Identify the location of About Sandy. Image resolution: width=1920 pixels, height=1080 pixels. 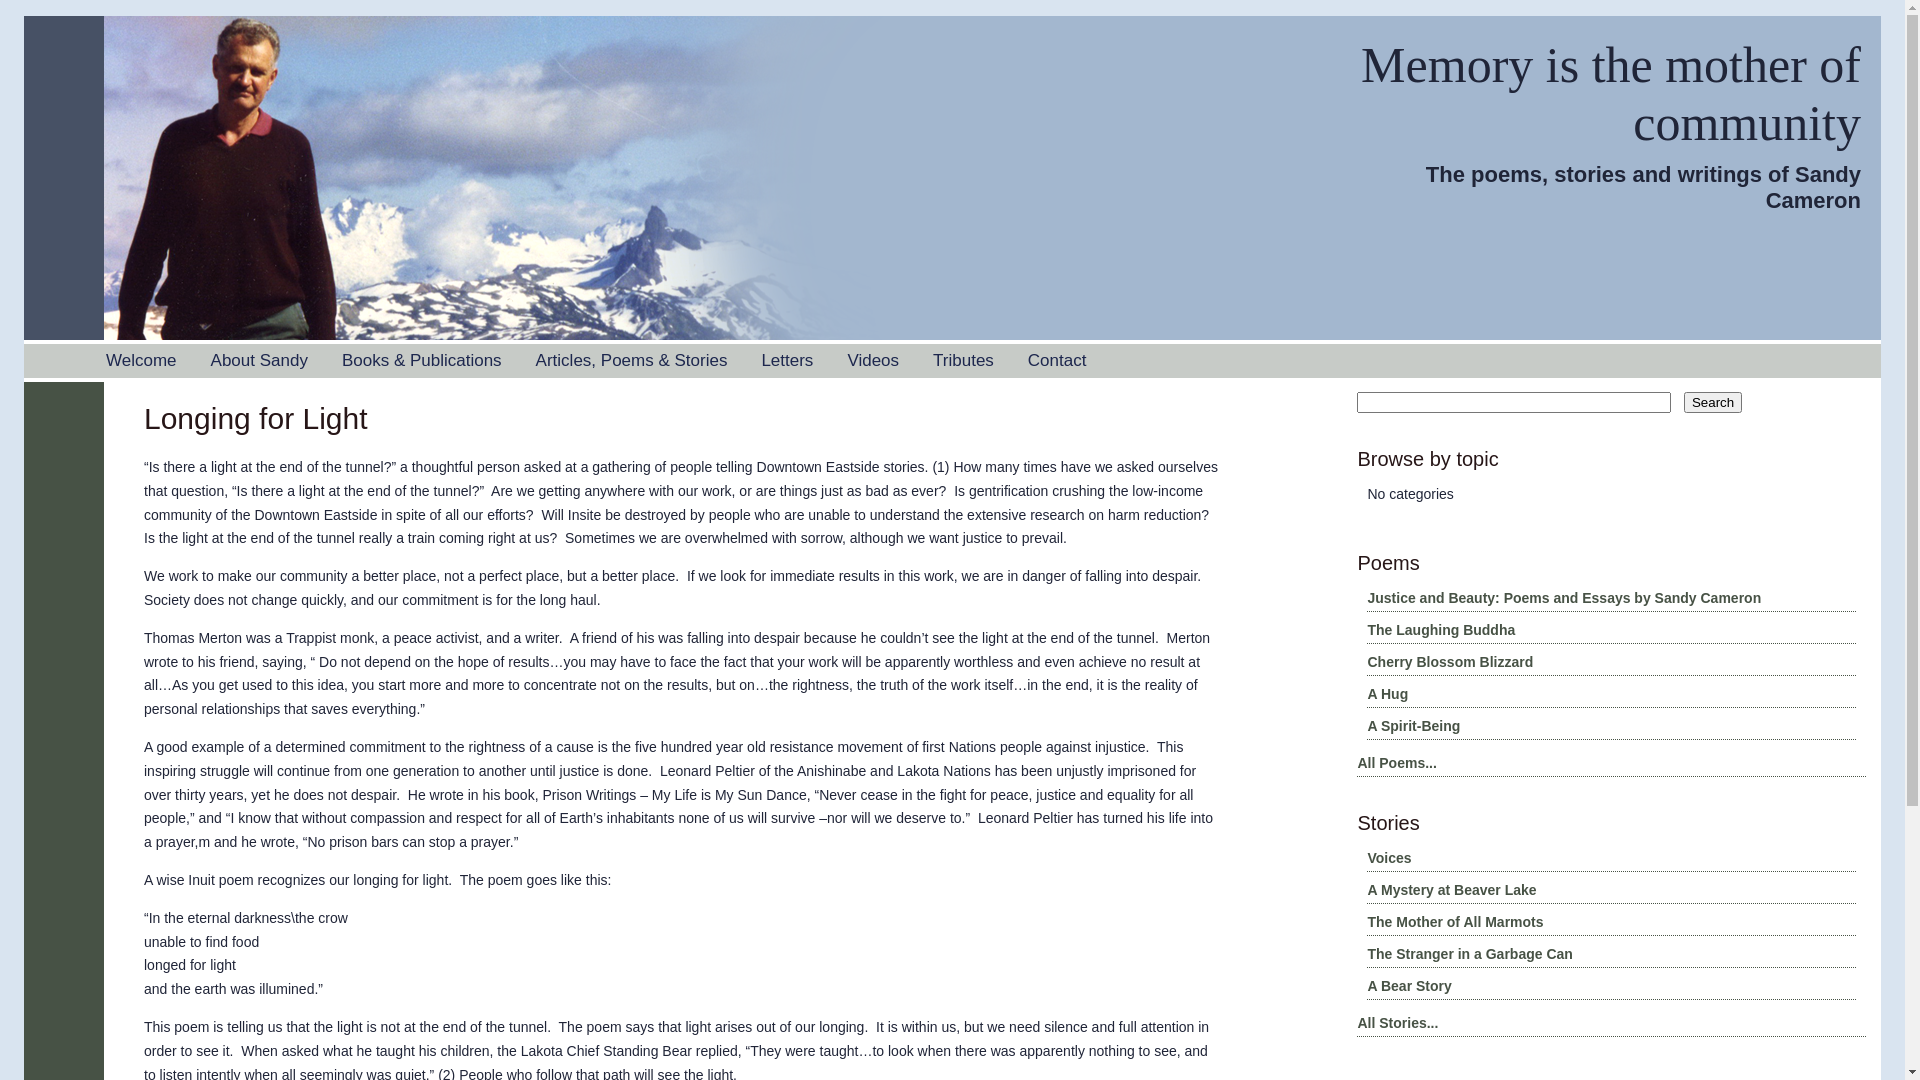
(260, 361).